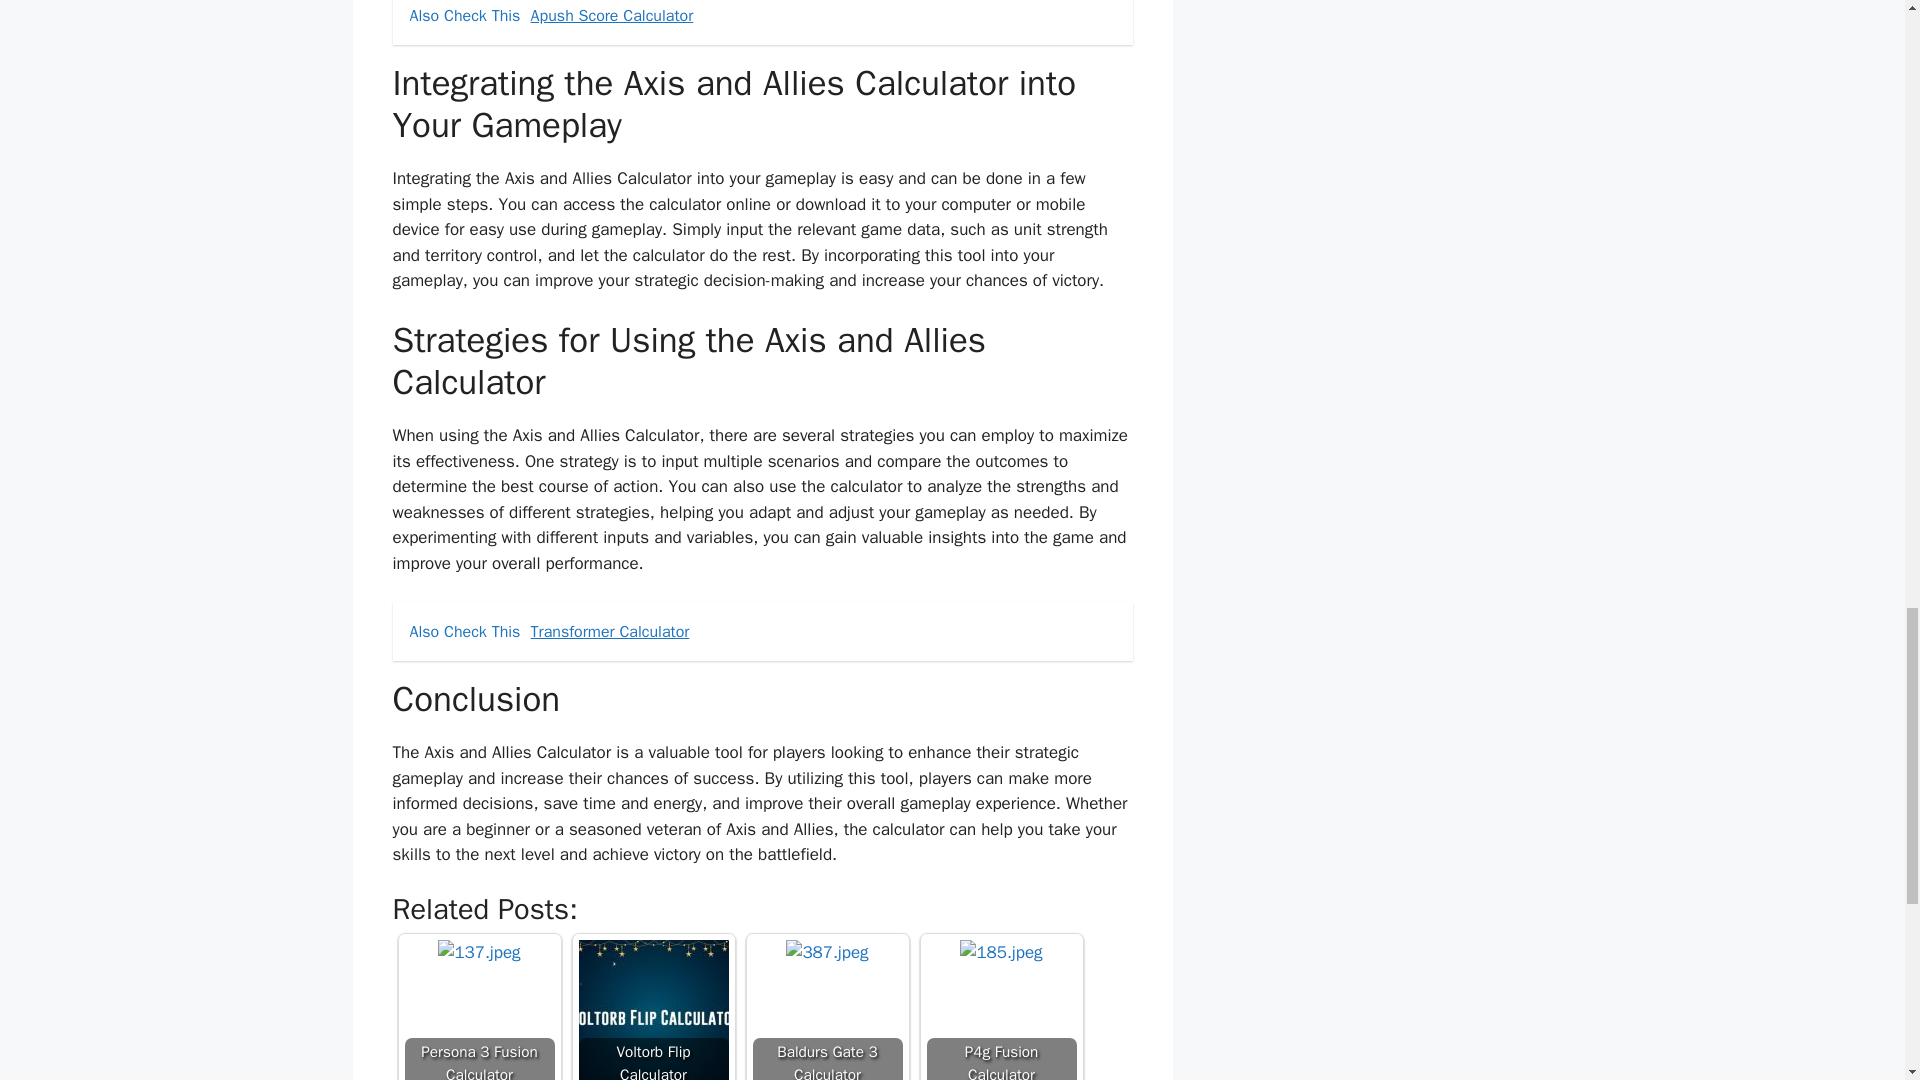  What do you see at coordinates (478, 1010) in the screenshot?
I see `Persona 3 Fusion Calculator` at bounding box center [478, 1010].